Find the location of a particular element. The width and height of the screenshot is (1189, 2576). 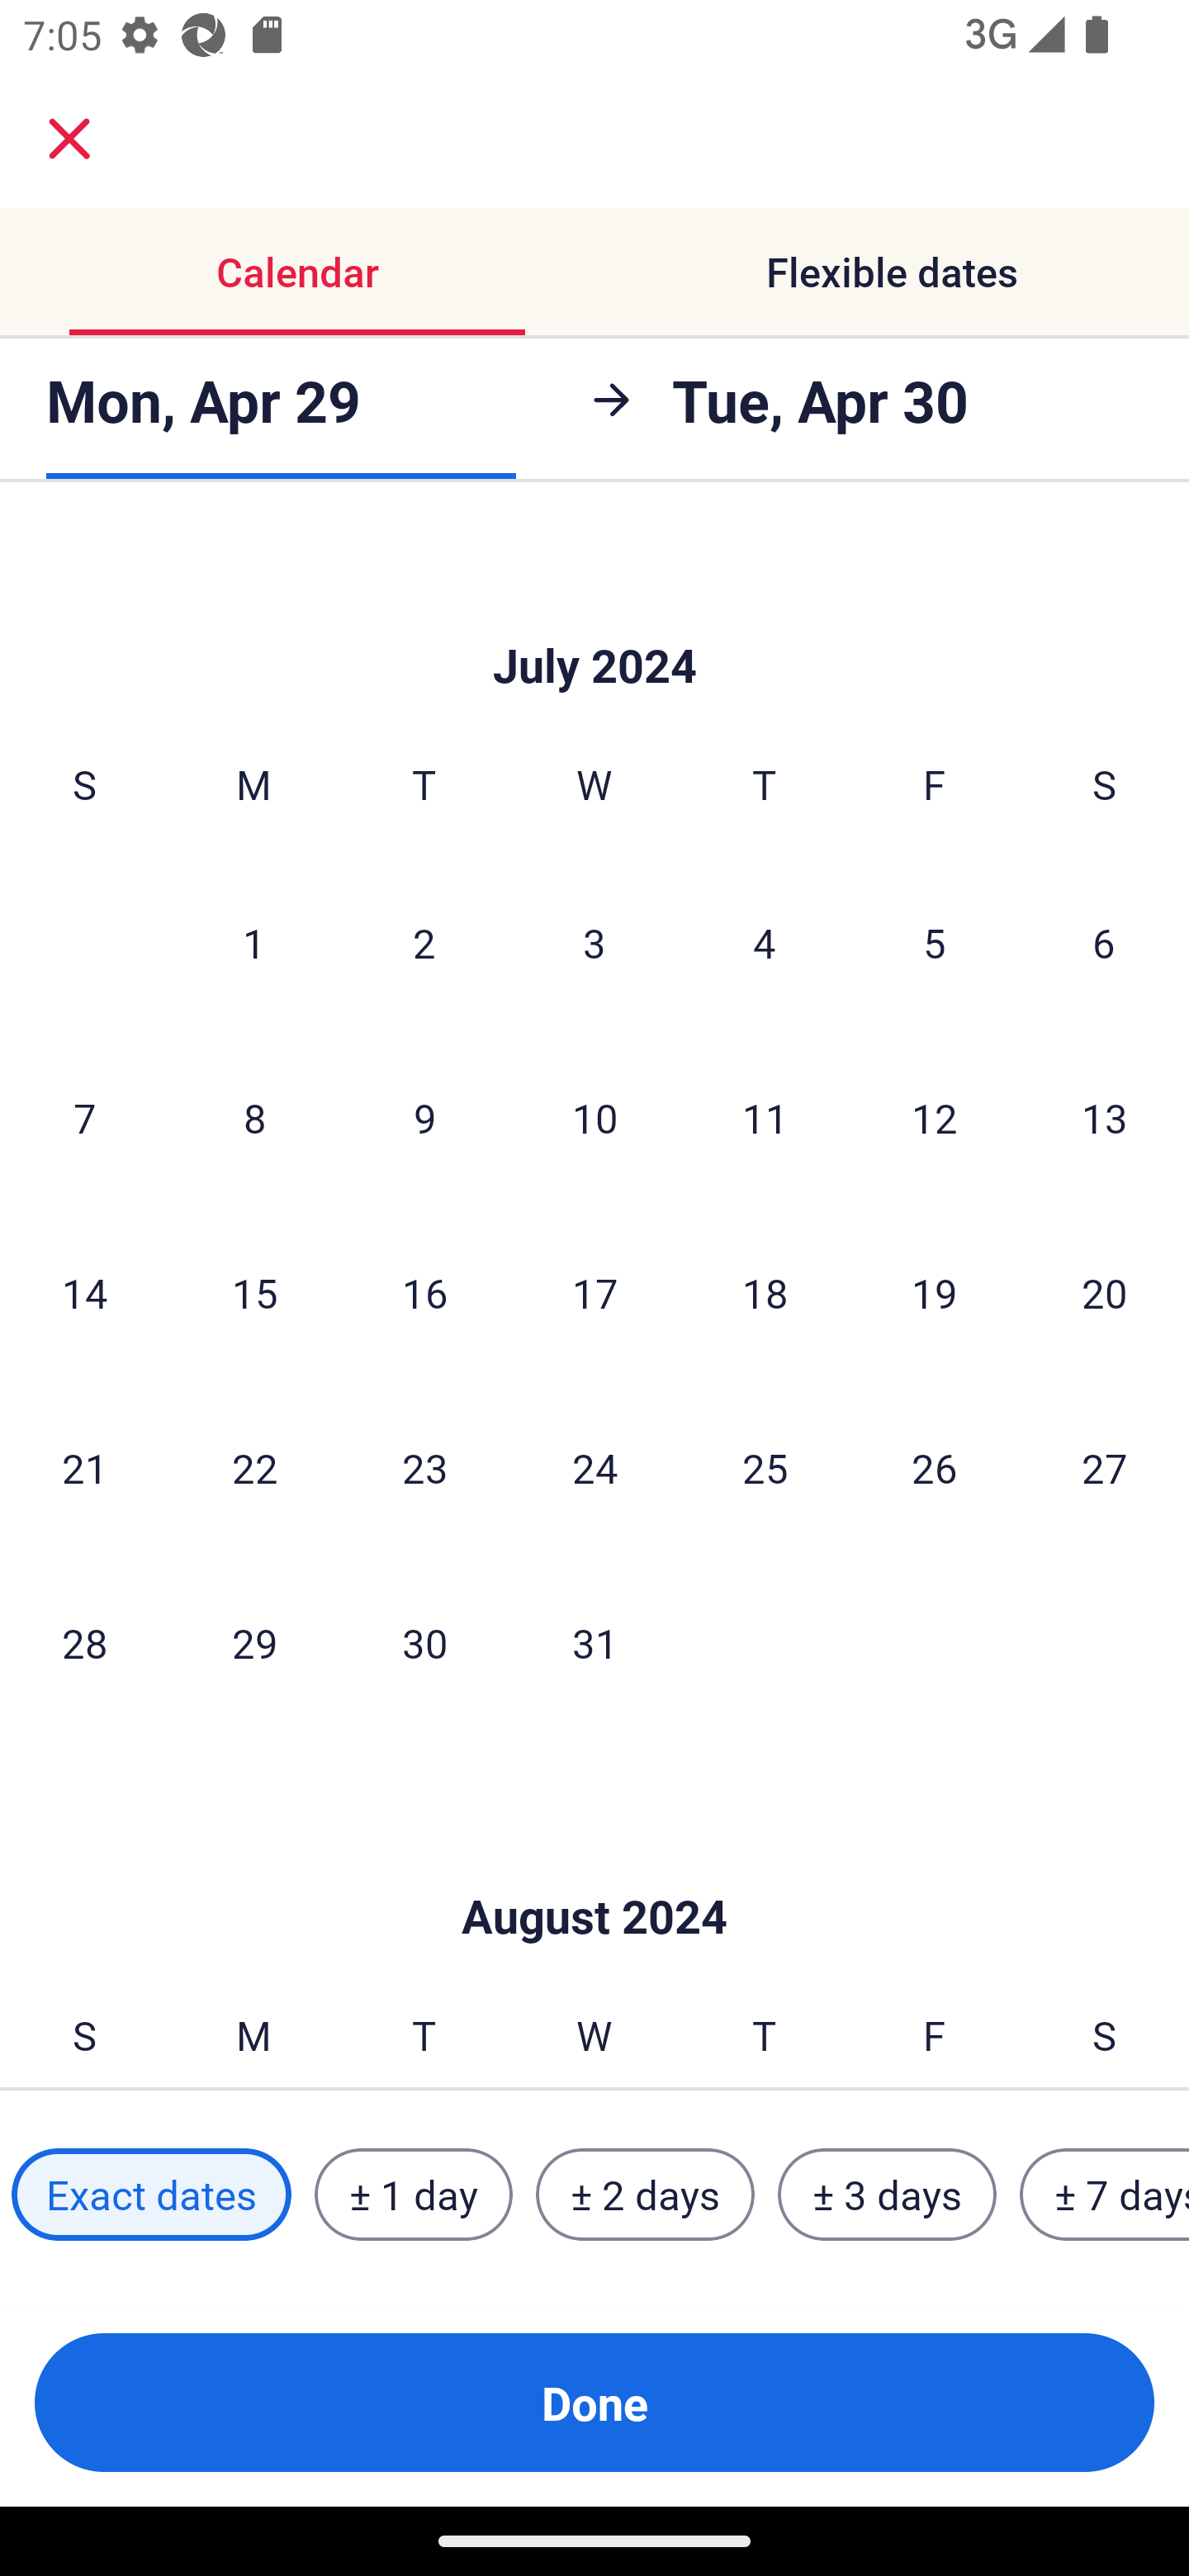

27 Saturday, July 27, 2024 is located at coordinates (1105, 1468).